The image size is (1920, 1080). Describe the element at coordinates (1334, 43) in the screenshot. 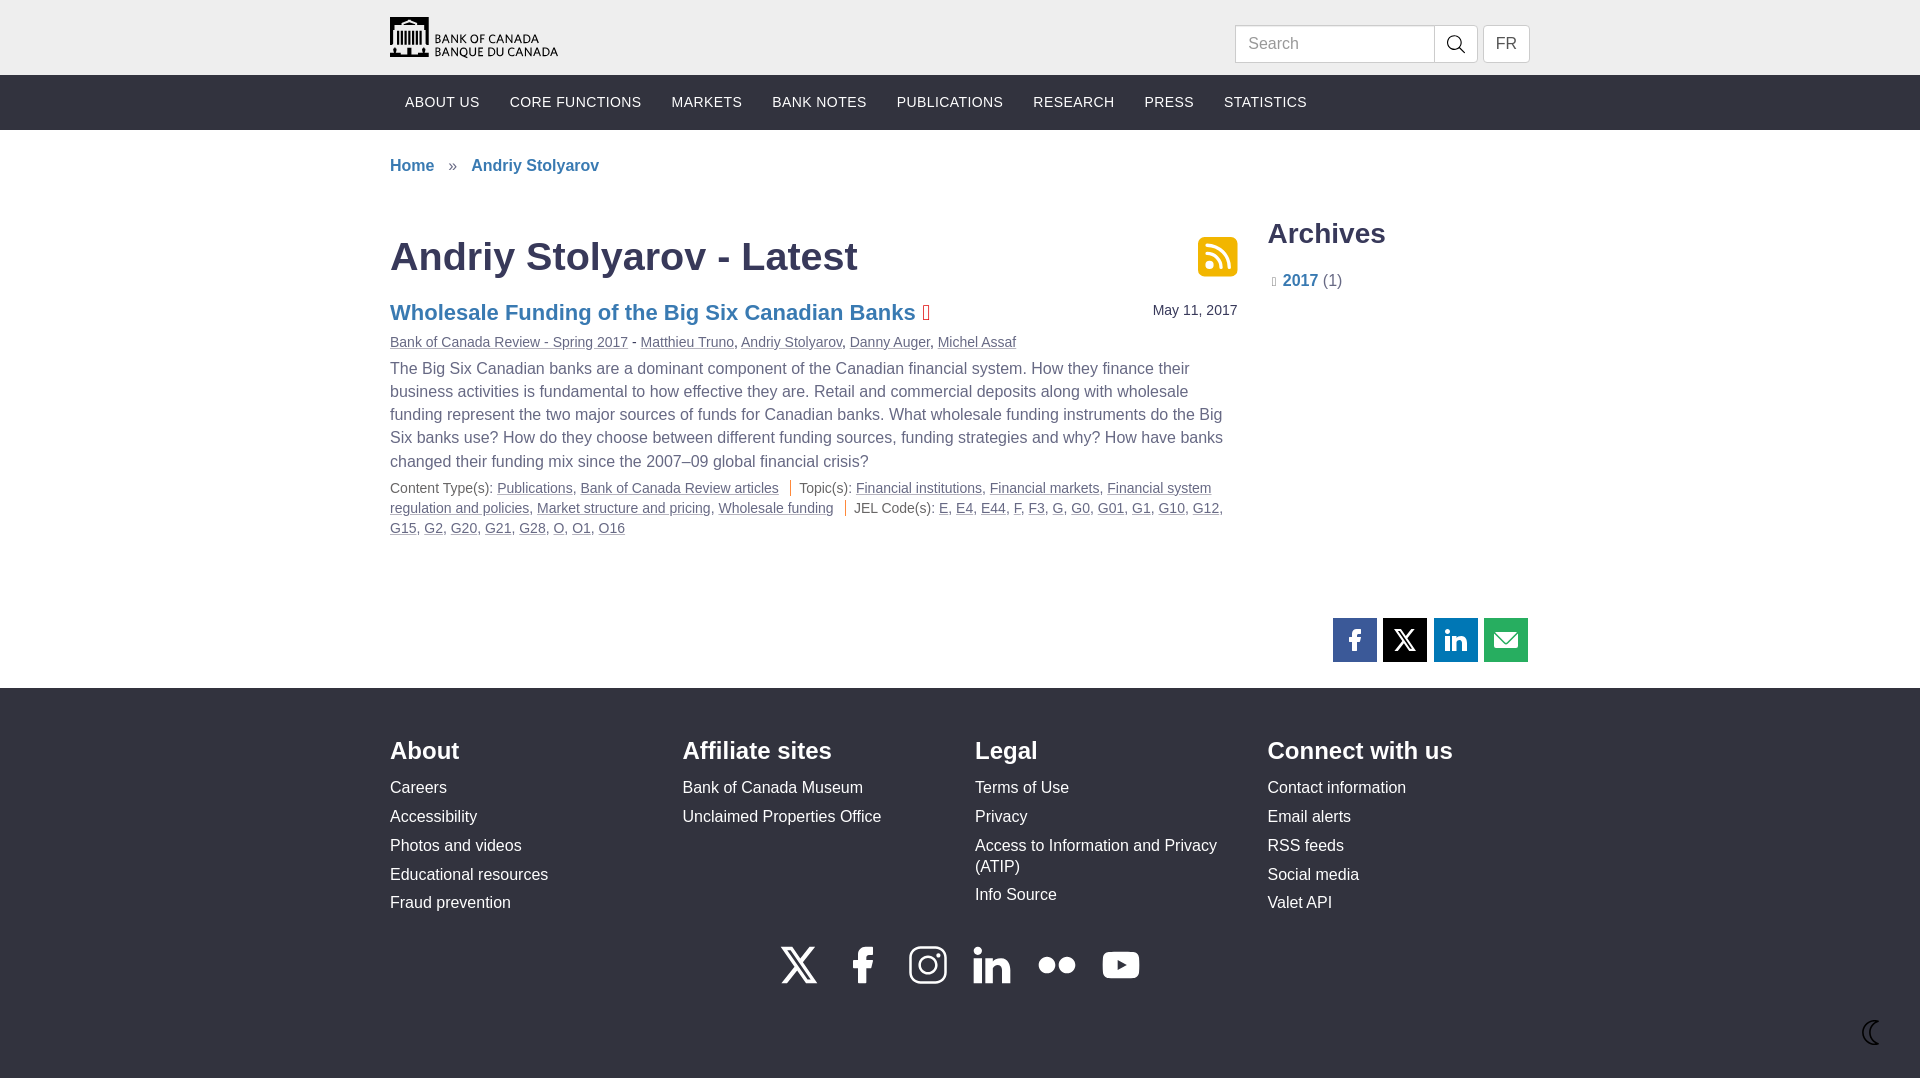

I see `Search` at that location.